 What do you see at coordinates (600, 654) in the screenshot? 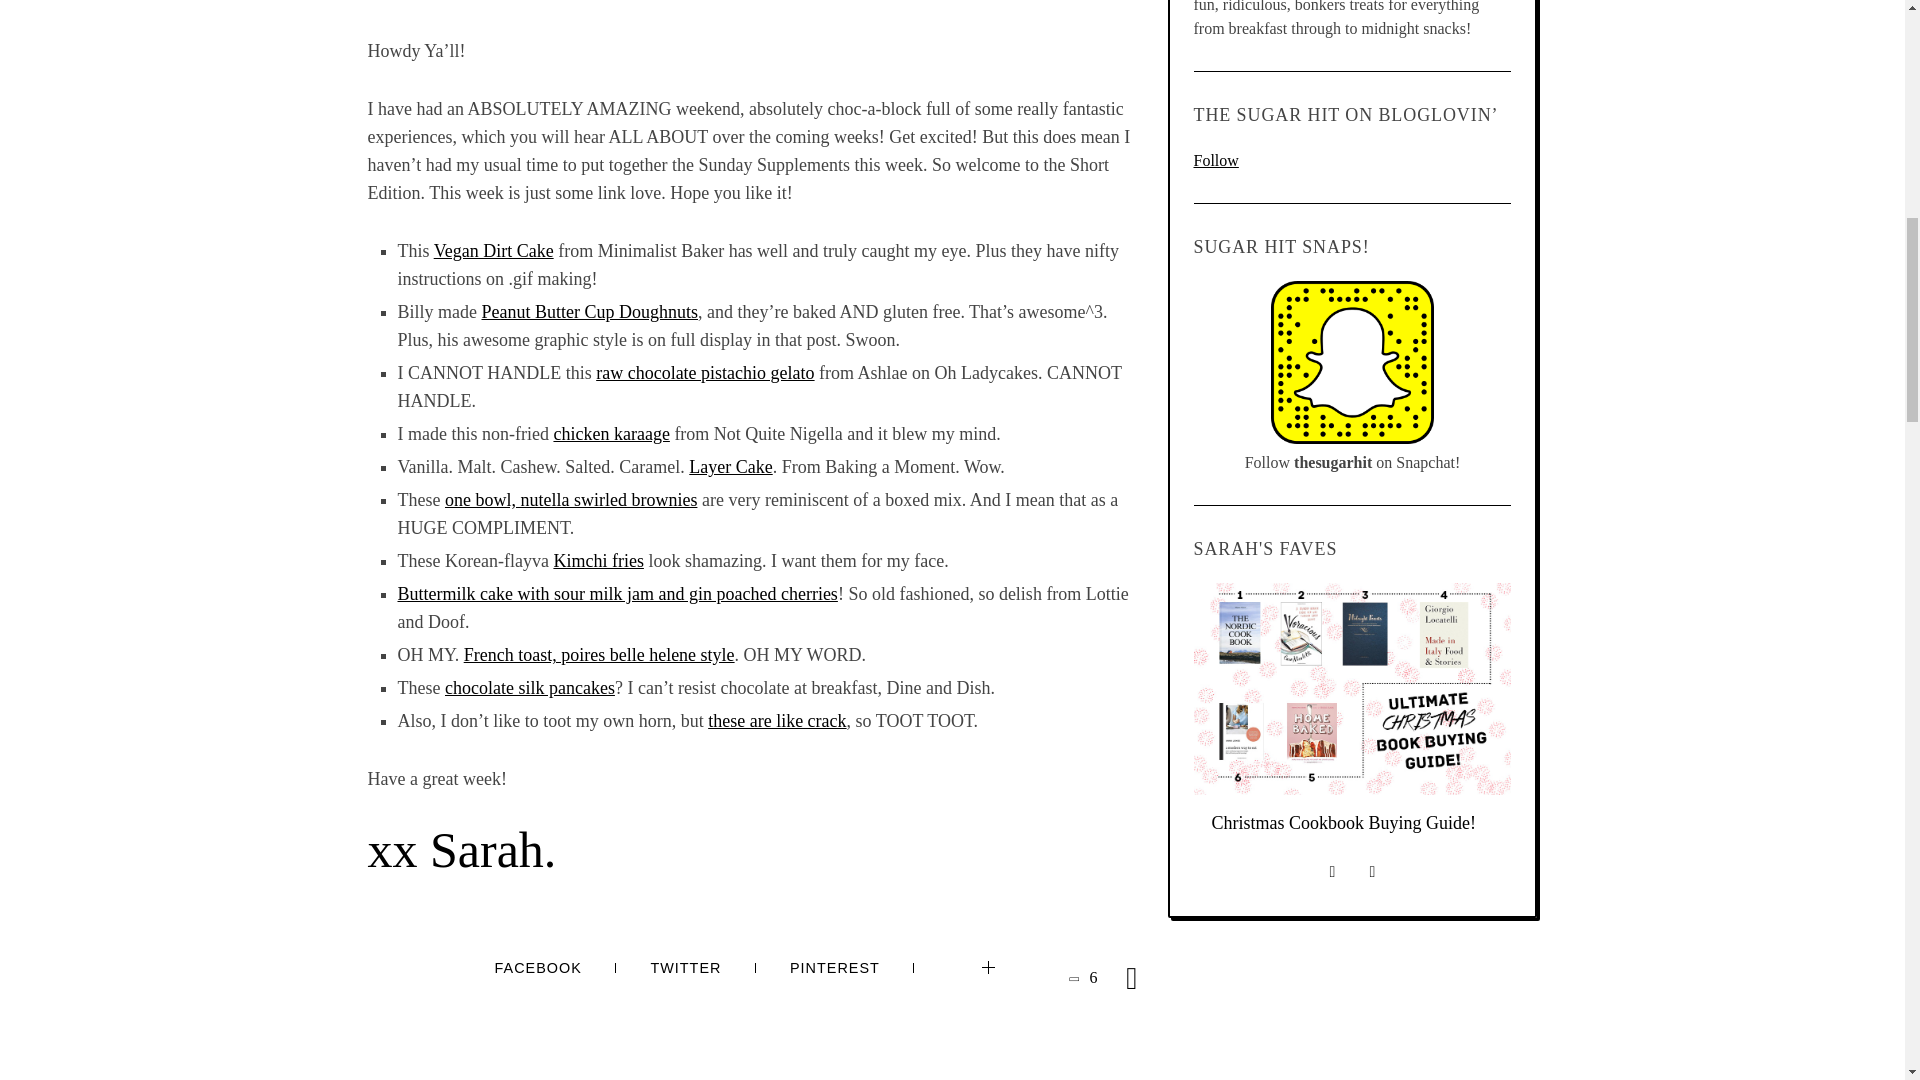
I see `French toast, poires belle helene style` at bounding box center [600, 654].